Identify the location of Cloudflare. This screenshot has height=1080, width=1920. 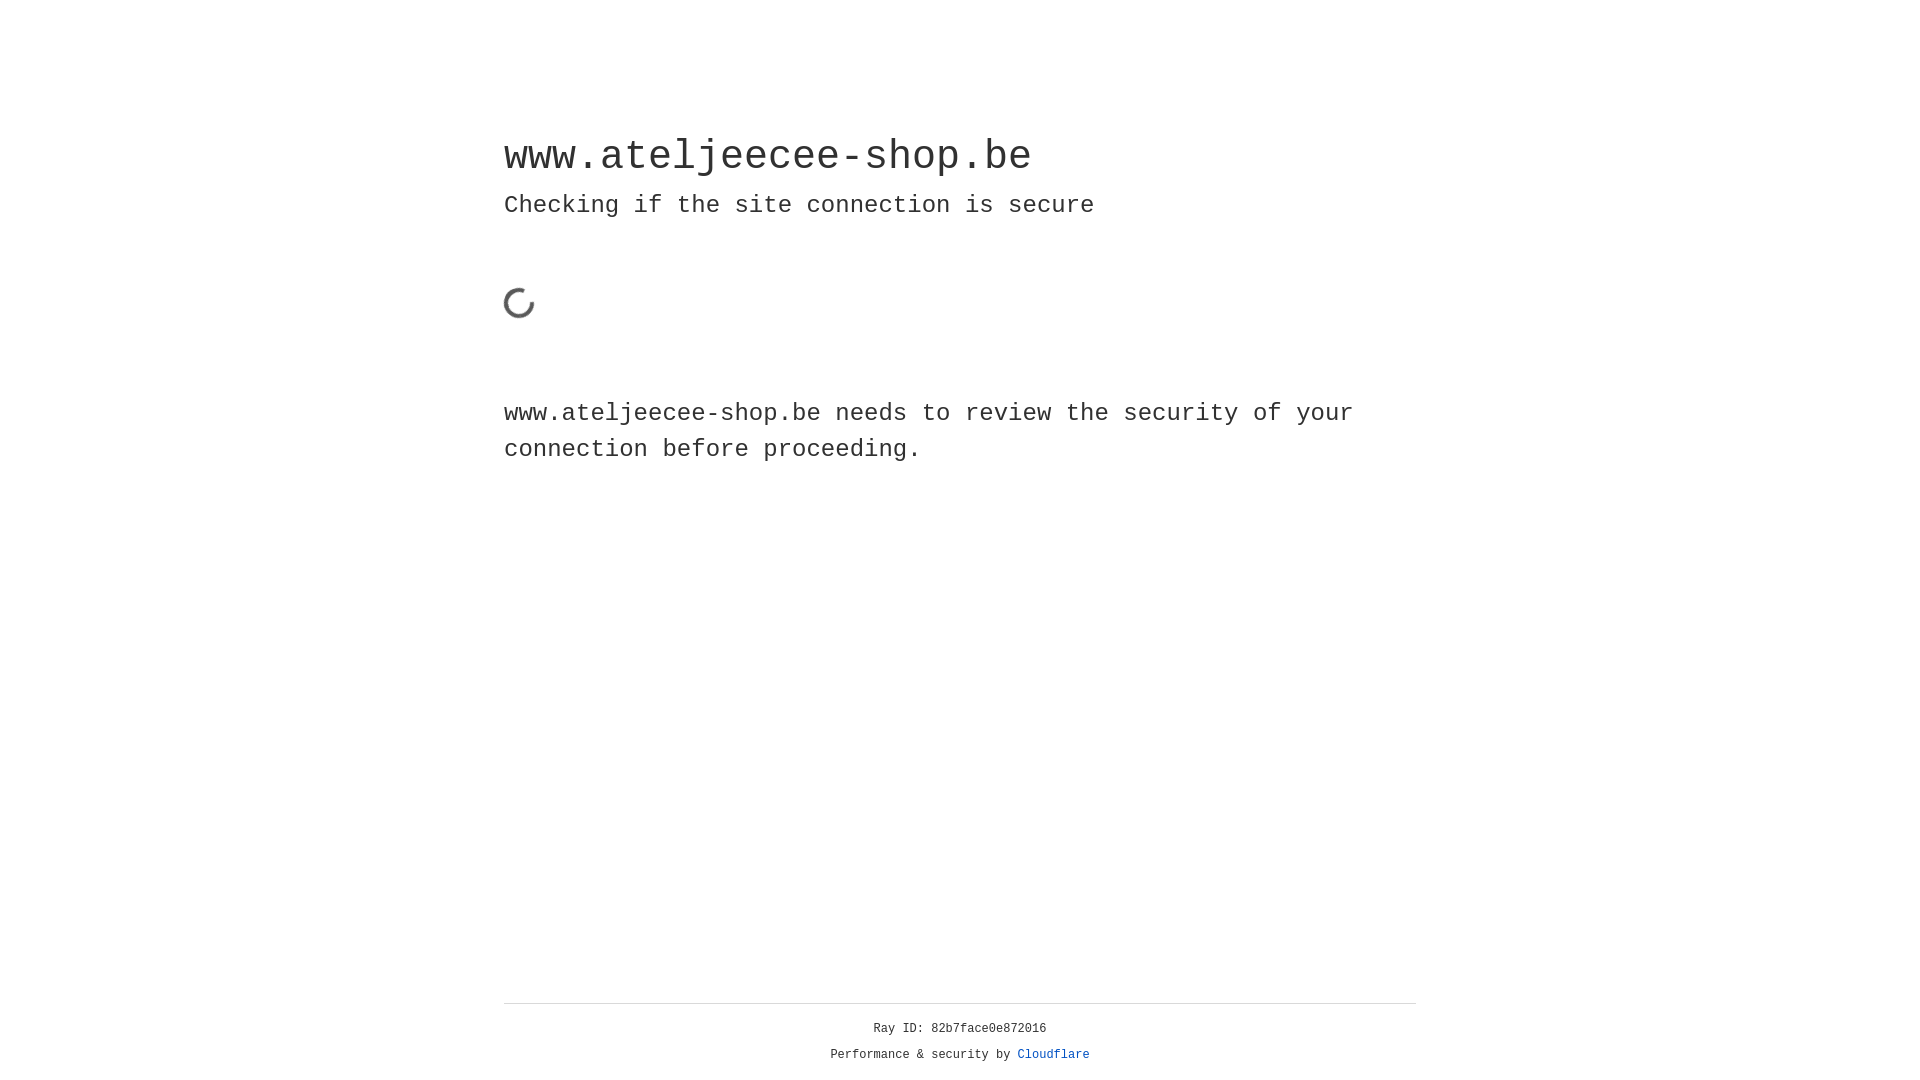
(1054, 1055).